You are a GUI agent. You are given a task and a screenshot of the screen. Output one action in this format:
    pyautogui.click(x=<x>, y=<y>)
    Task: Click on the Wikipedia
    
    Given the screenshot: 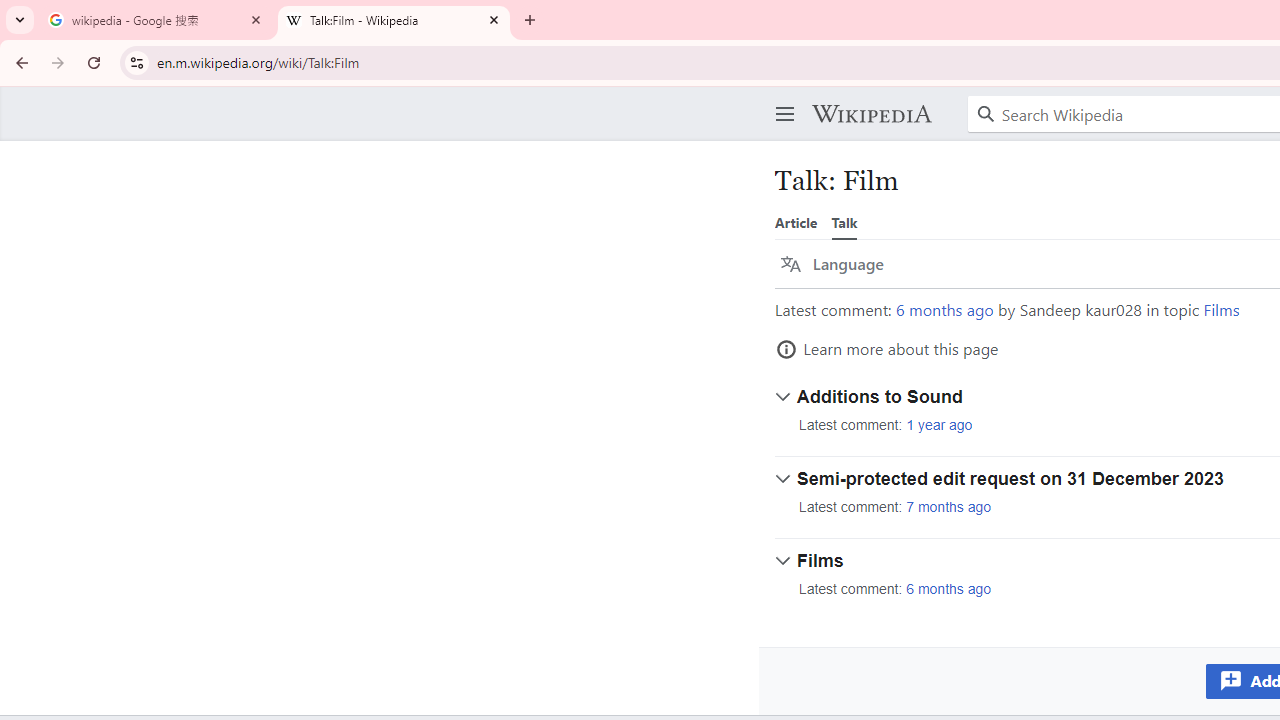 What is the action you would take?
    pyautogui.click(x=871, y=114)
    